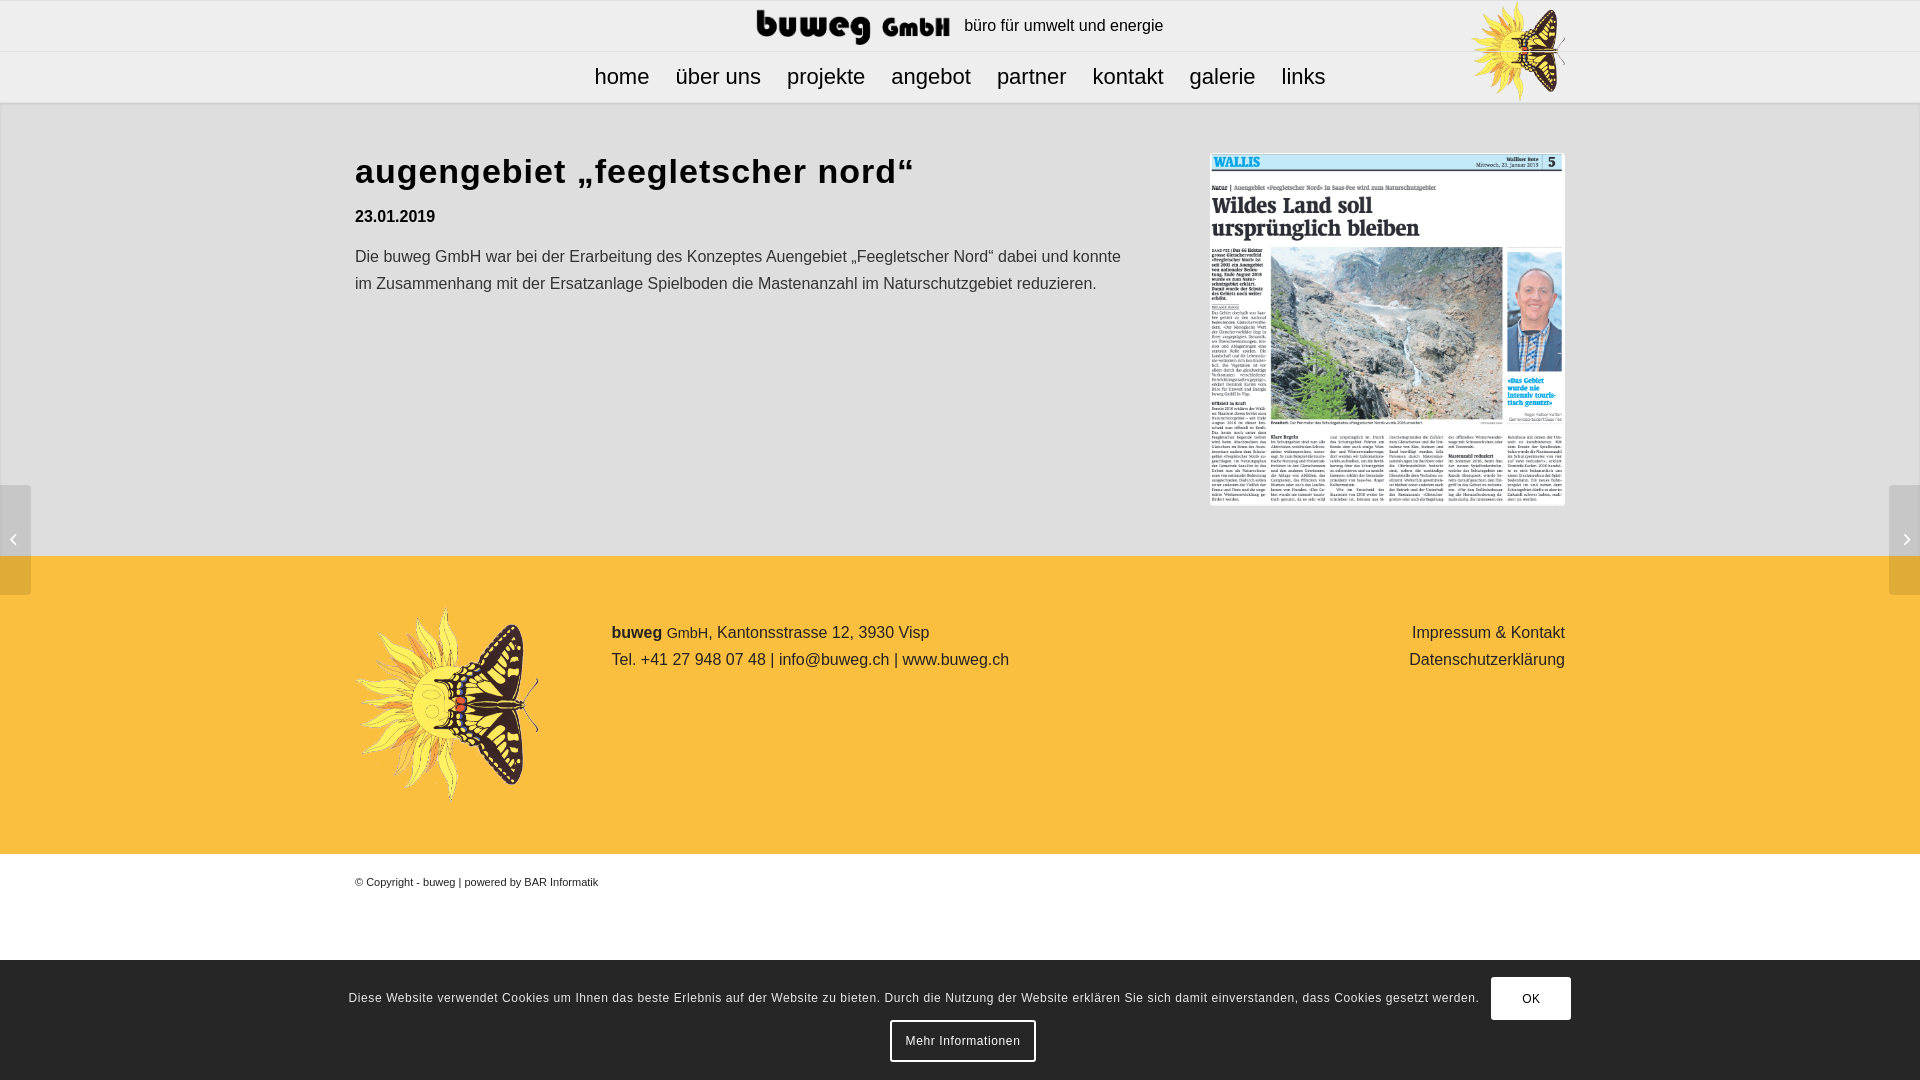  Describe the element at coordinates (834, 660) in the screenshot. I see `info@buweg.ch` at that location.